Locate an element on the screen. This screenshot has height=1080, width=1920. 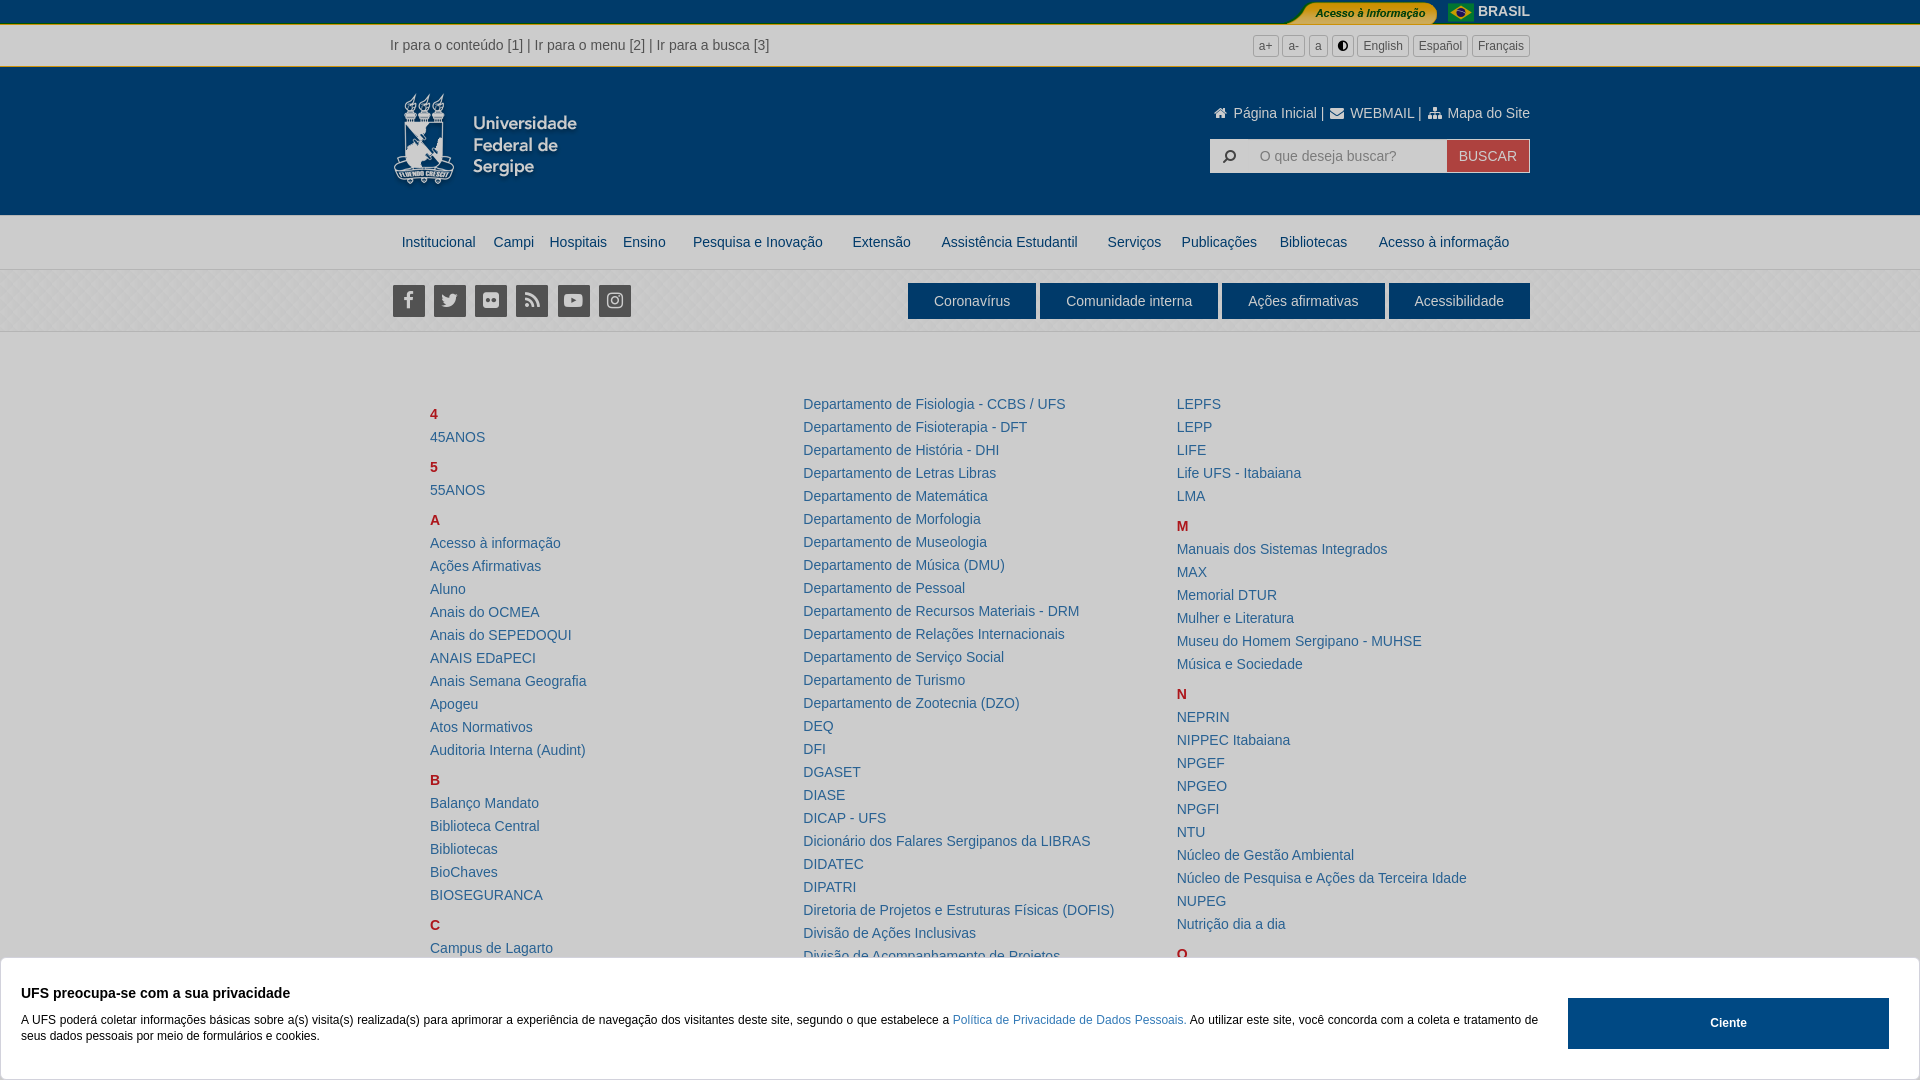
NTU is located at coordinates (1192, 832).